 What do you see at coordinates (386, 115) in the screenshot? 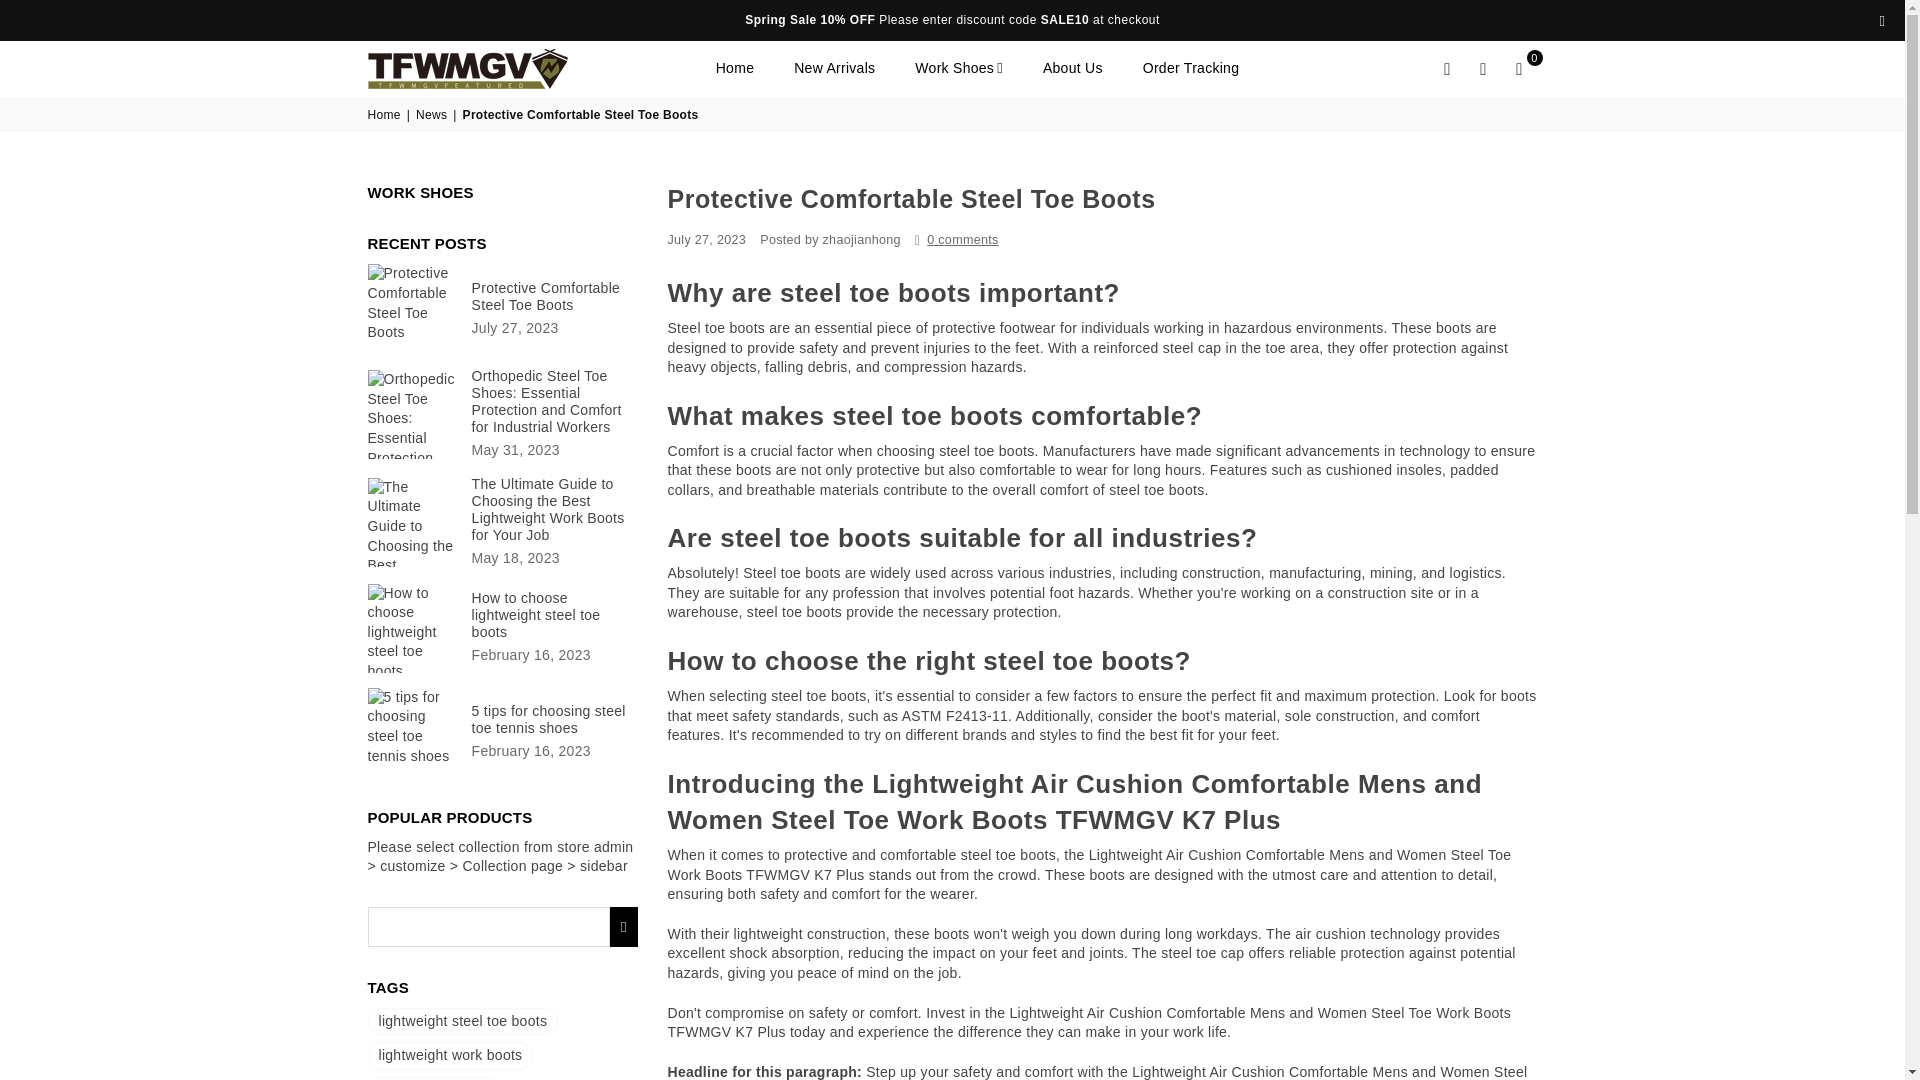
I see `Back to the home page` at bounding box center [386, 115].